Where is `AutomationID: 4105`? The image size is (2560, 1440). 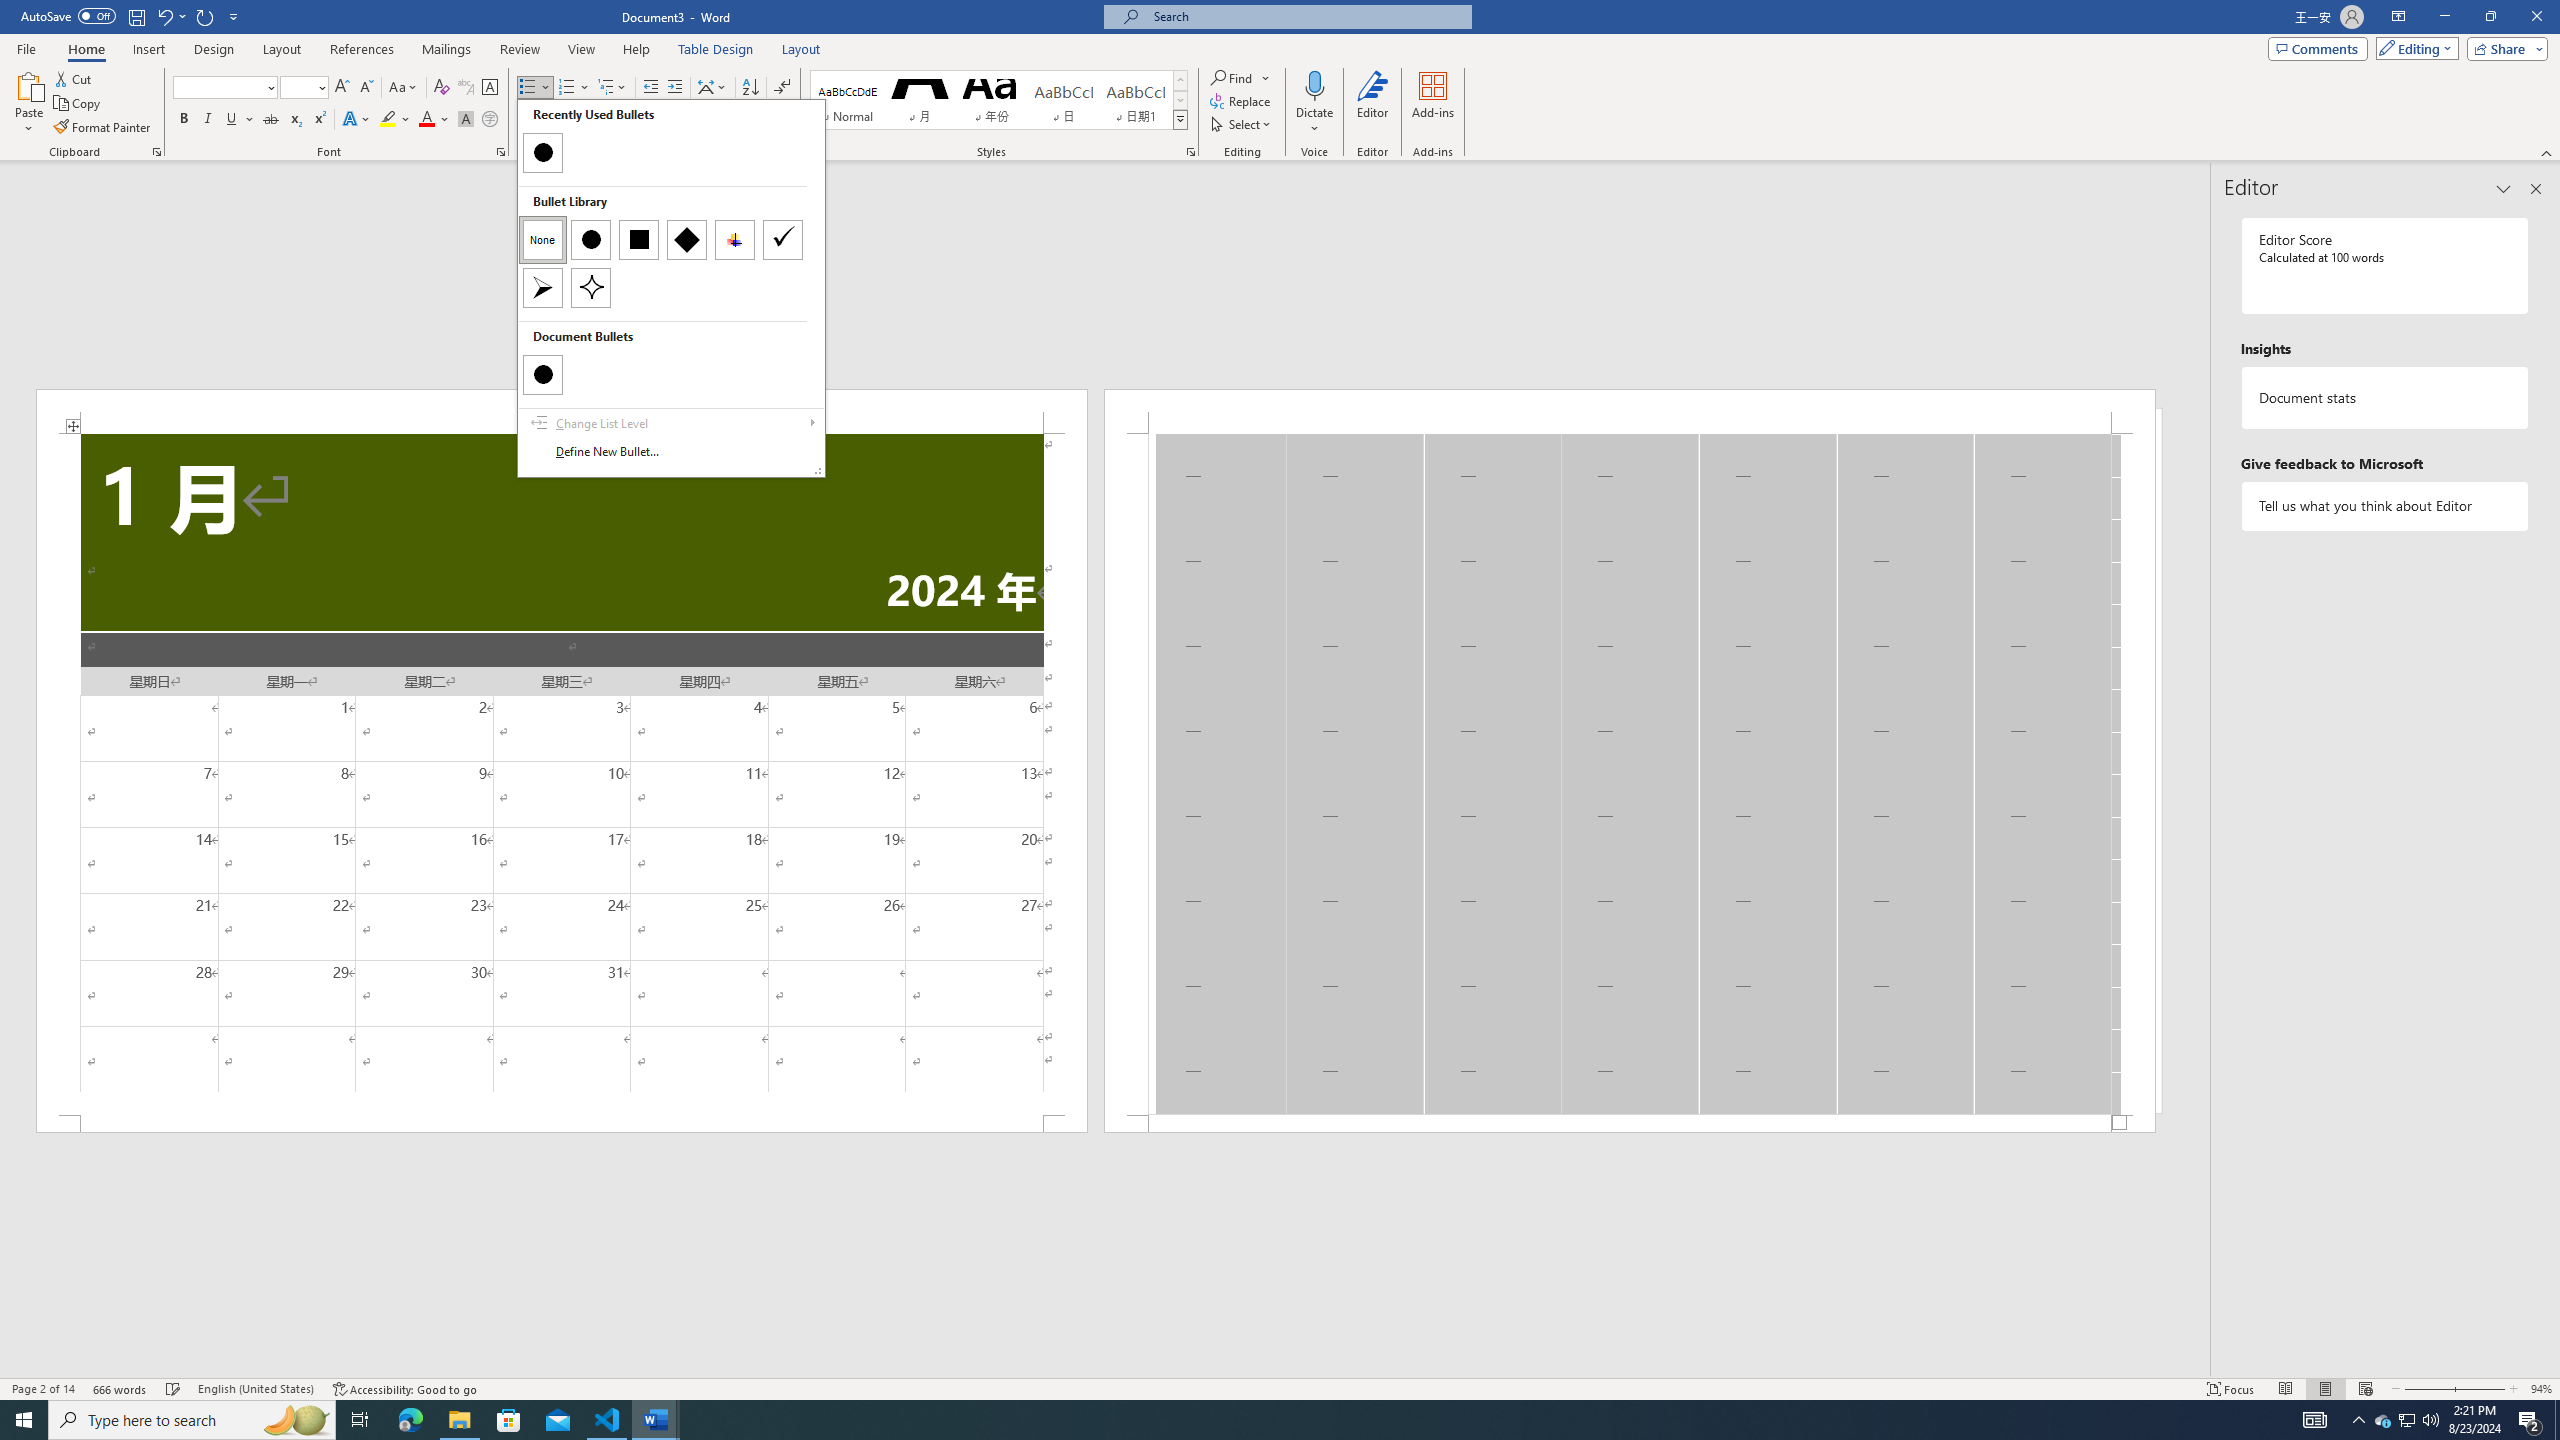
AutomationID: 4105 is located at coordinates (2315, 1420).